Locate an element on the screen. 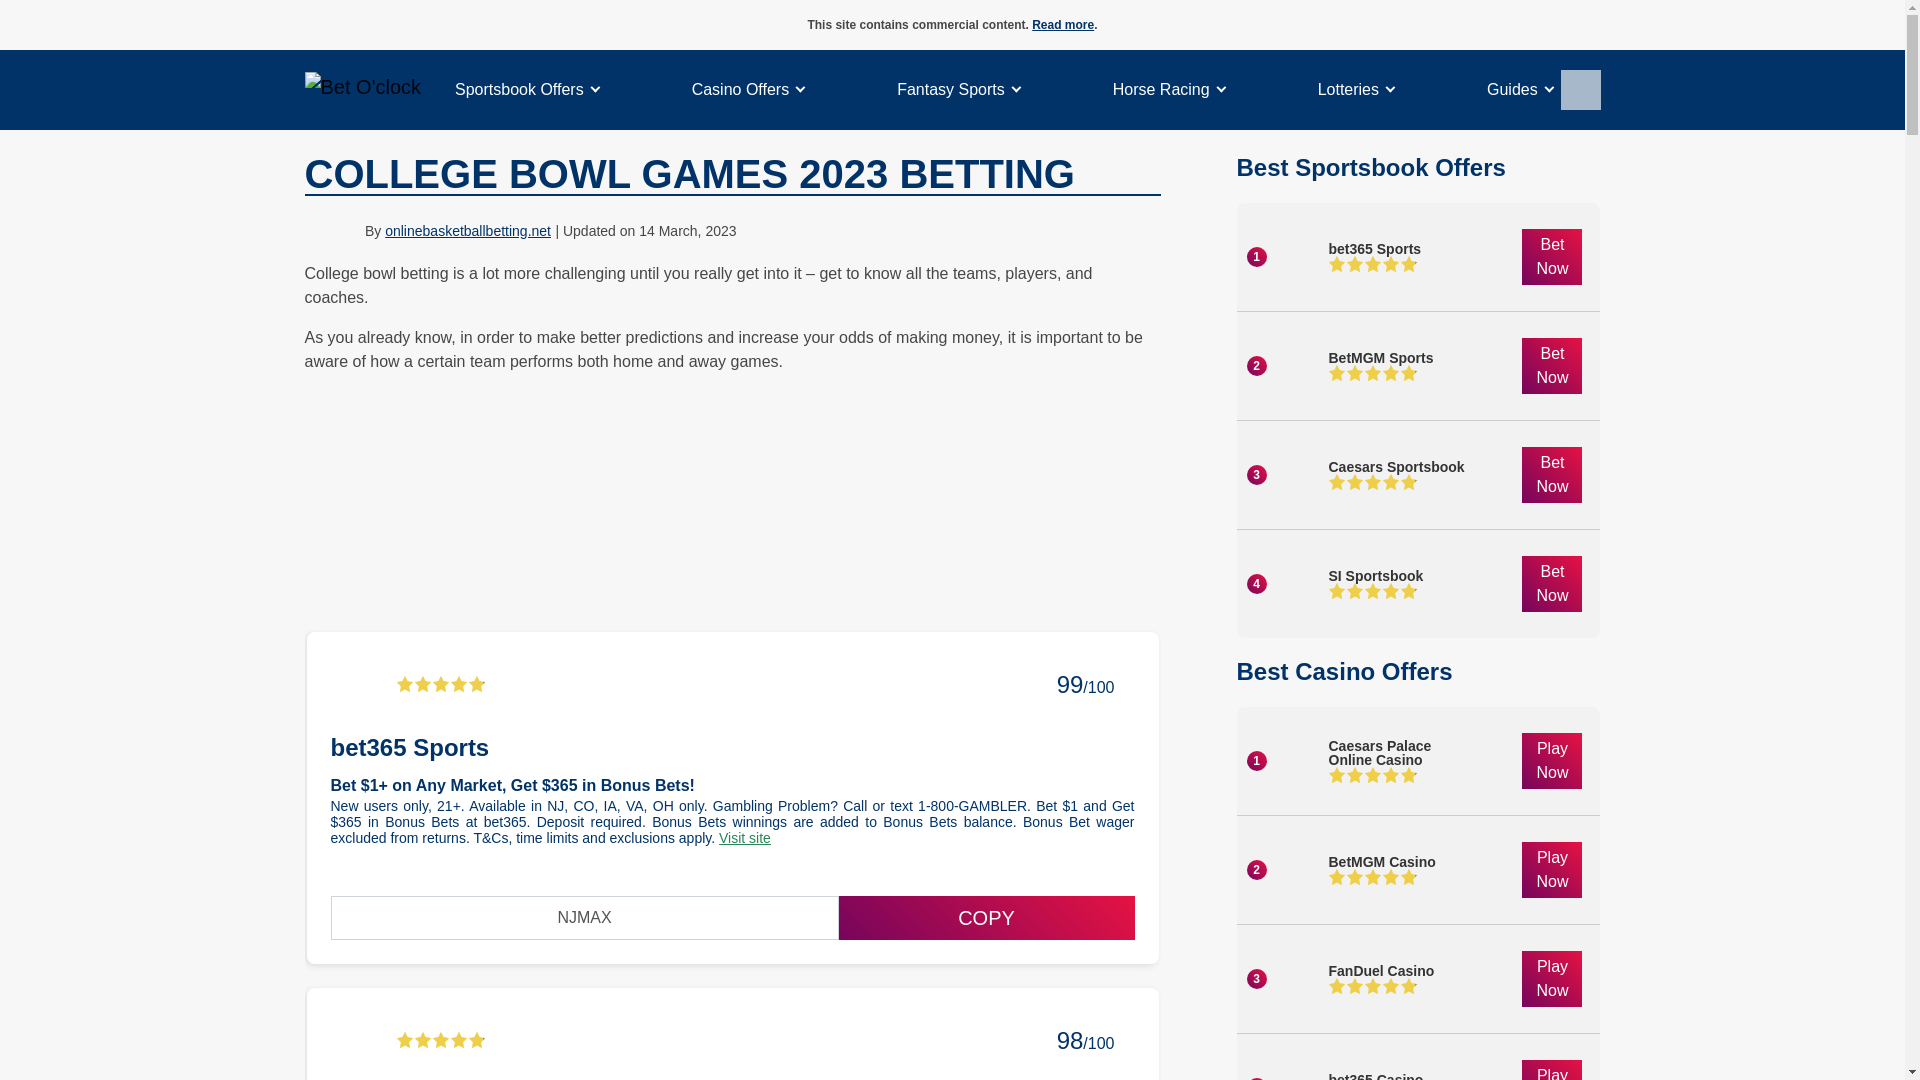  Horse Racing is located at coordinates (1161, 90).